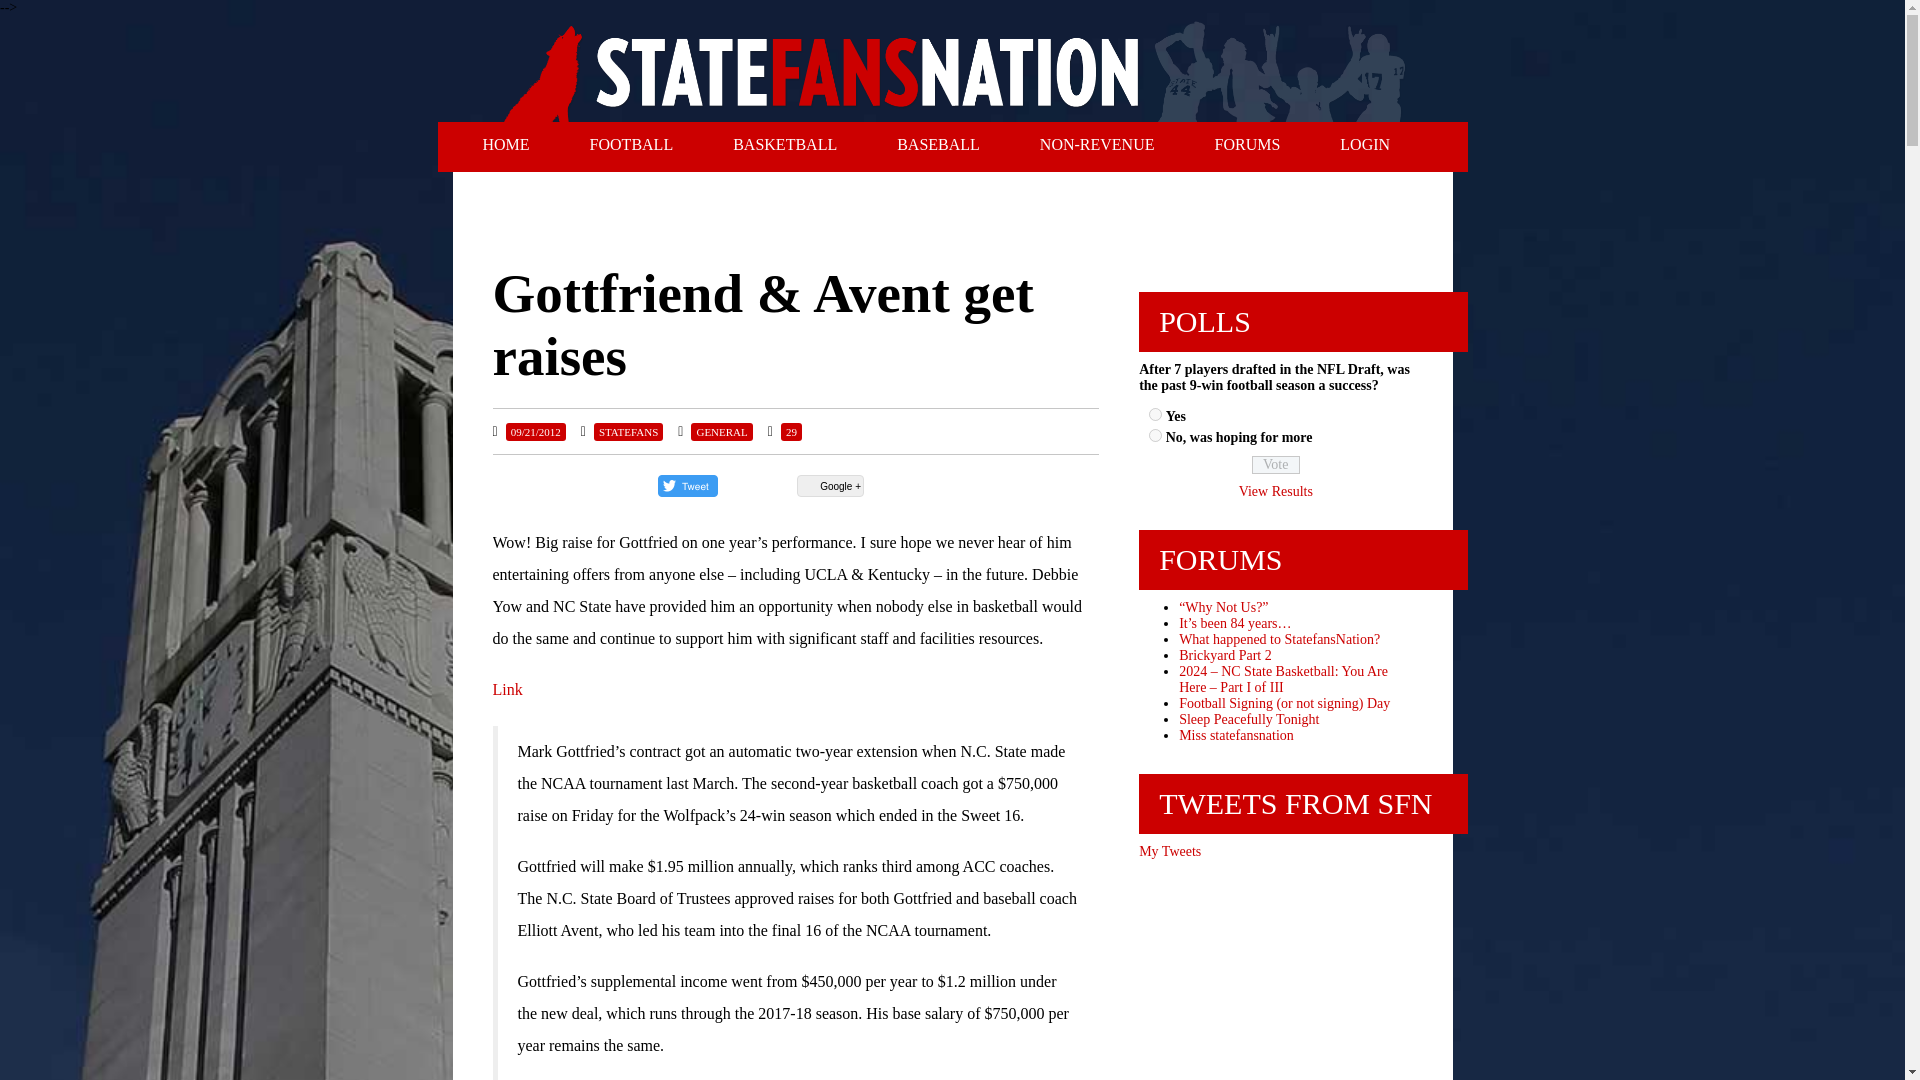  Describe the element at coordinates (938, 145) in the screenshot. I see `BASEBALL` at that location.